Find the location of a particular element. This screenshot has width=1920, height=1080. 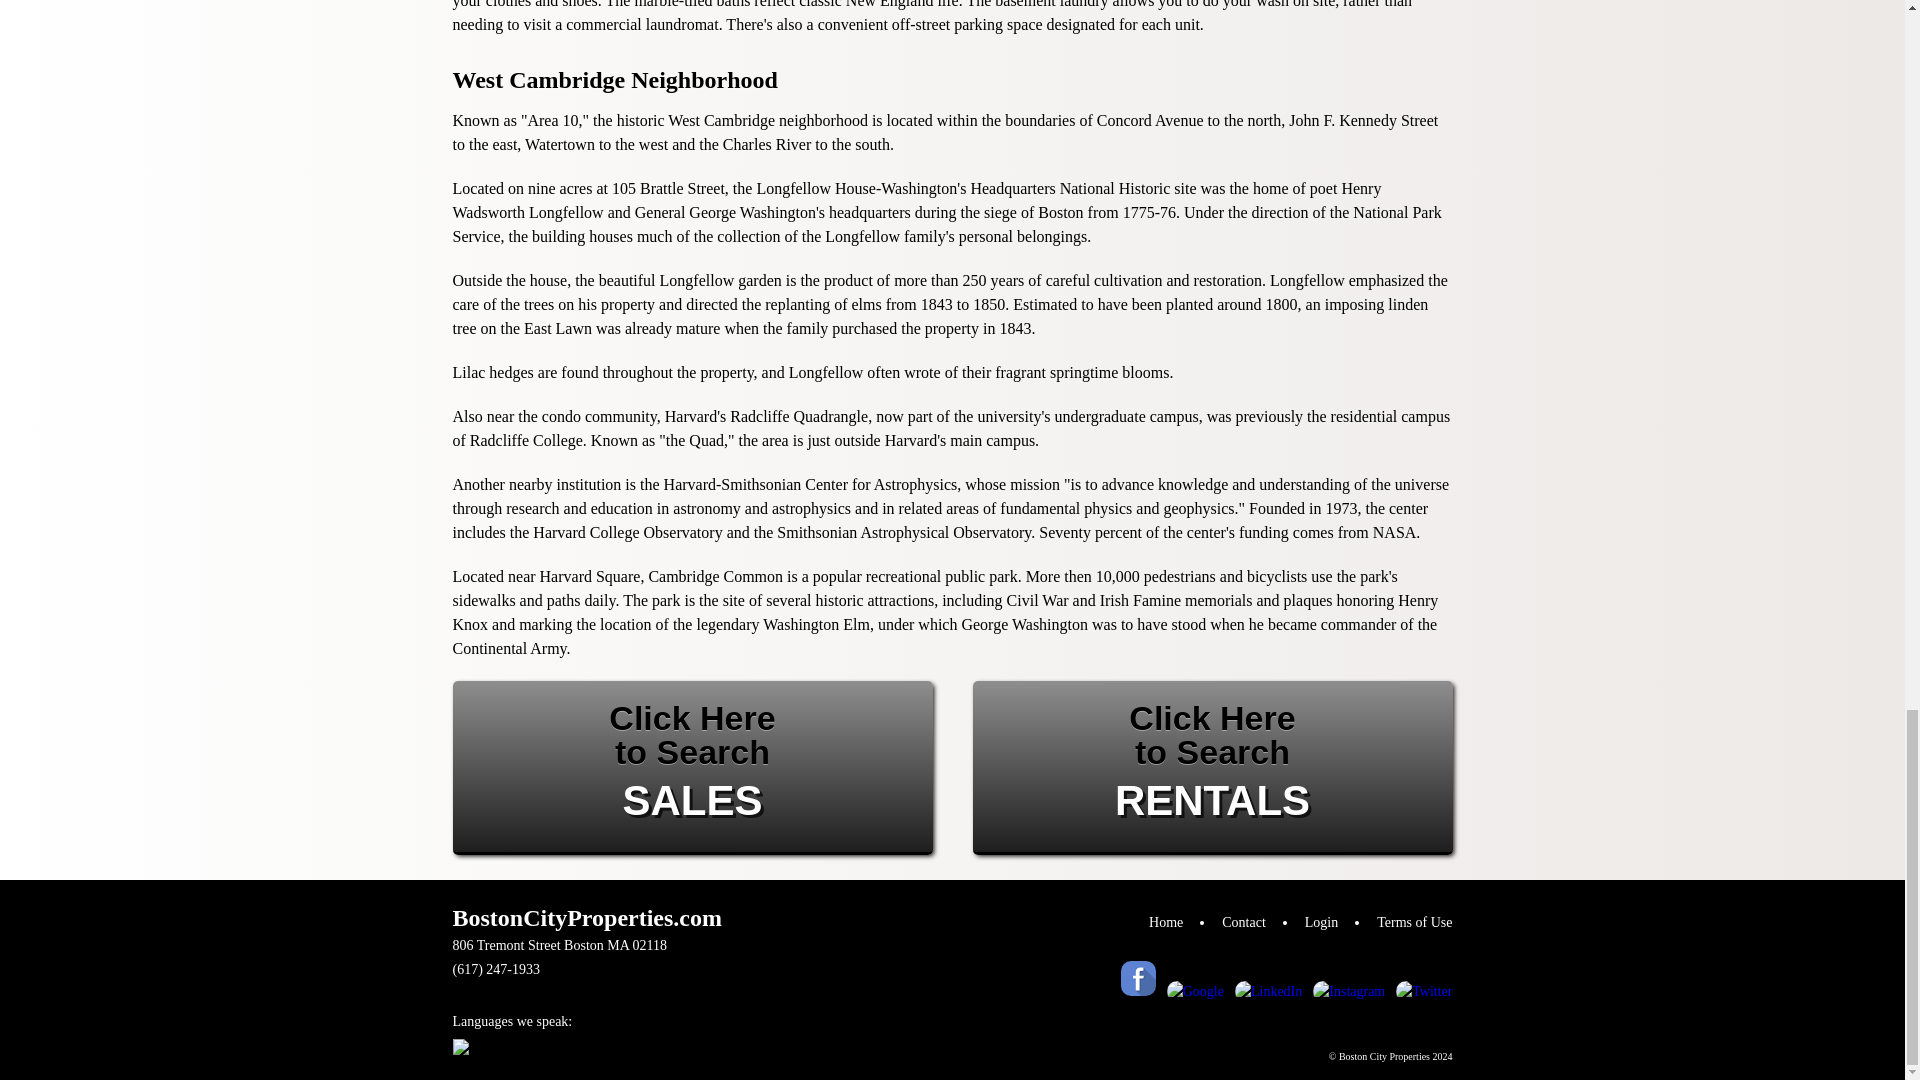

BostonCityProperties.com is located at coordinates (691, 768).